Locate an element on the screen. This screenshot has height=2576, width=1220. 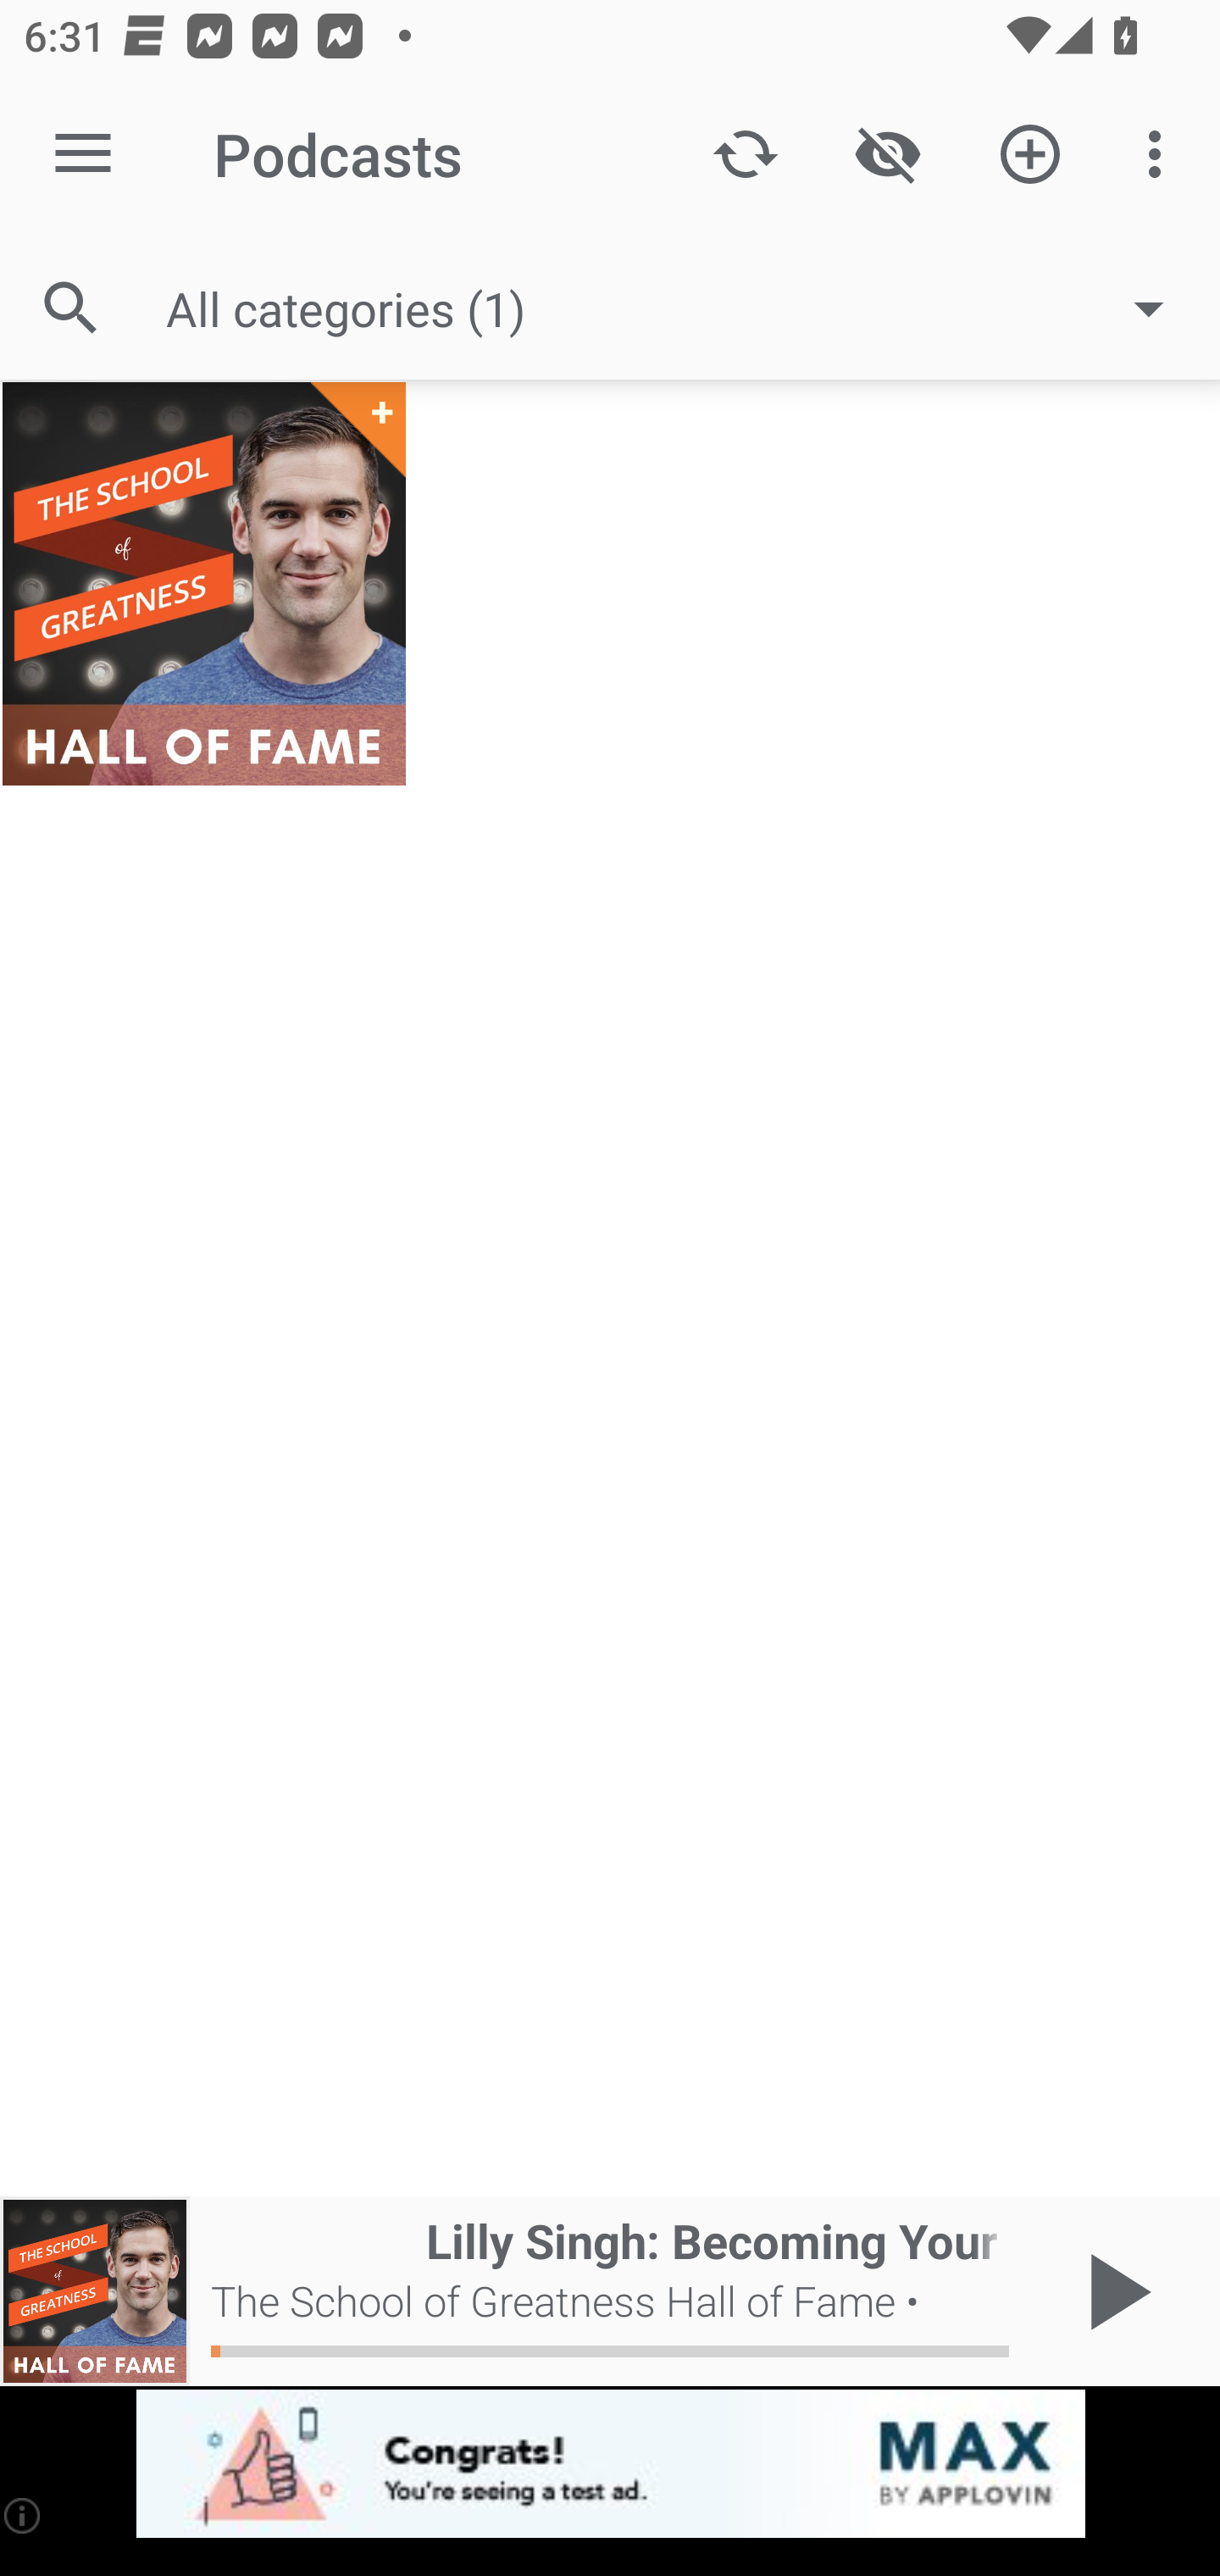
Open navigation sidebar is located at coordinates (83, 154).